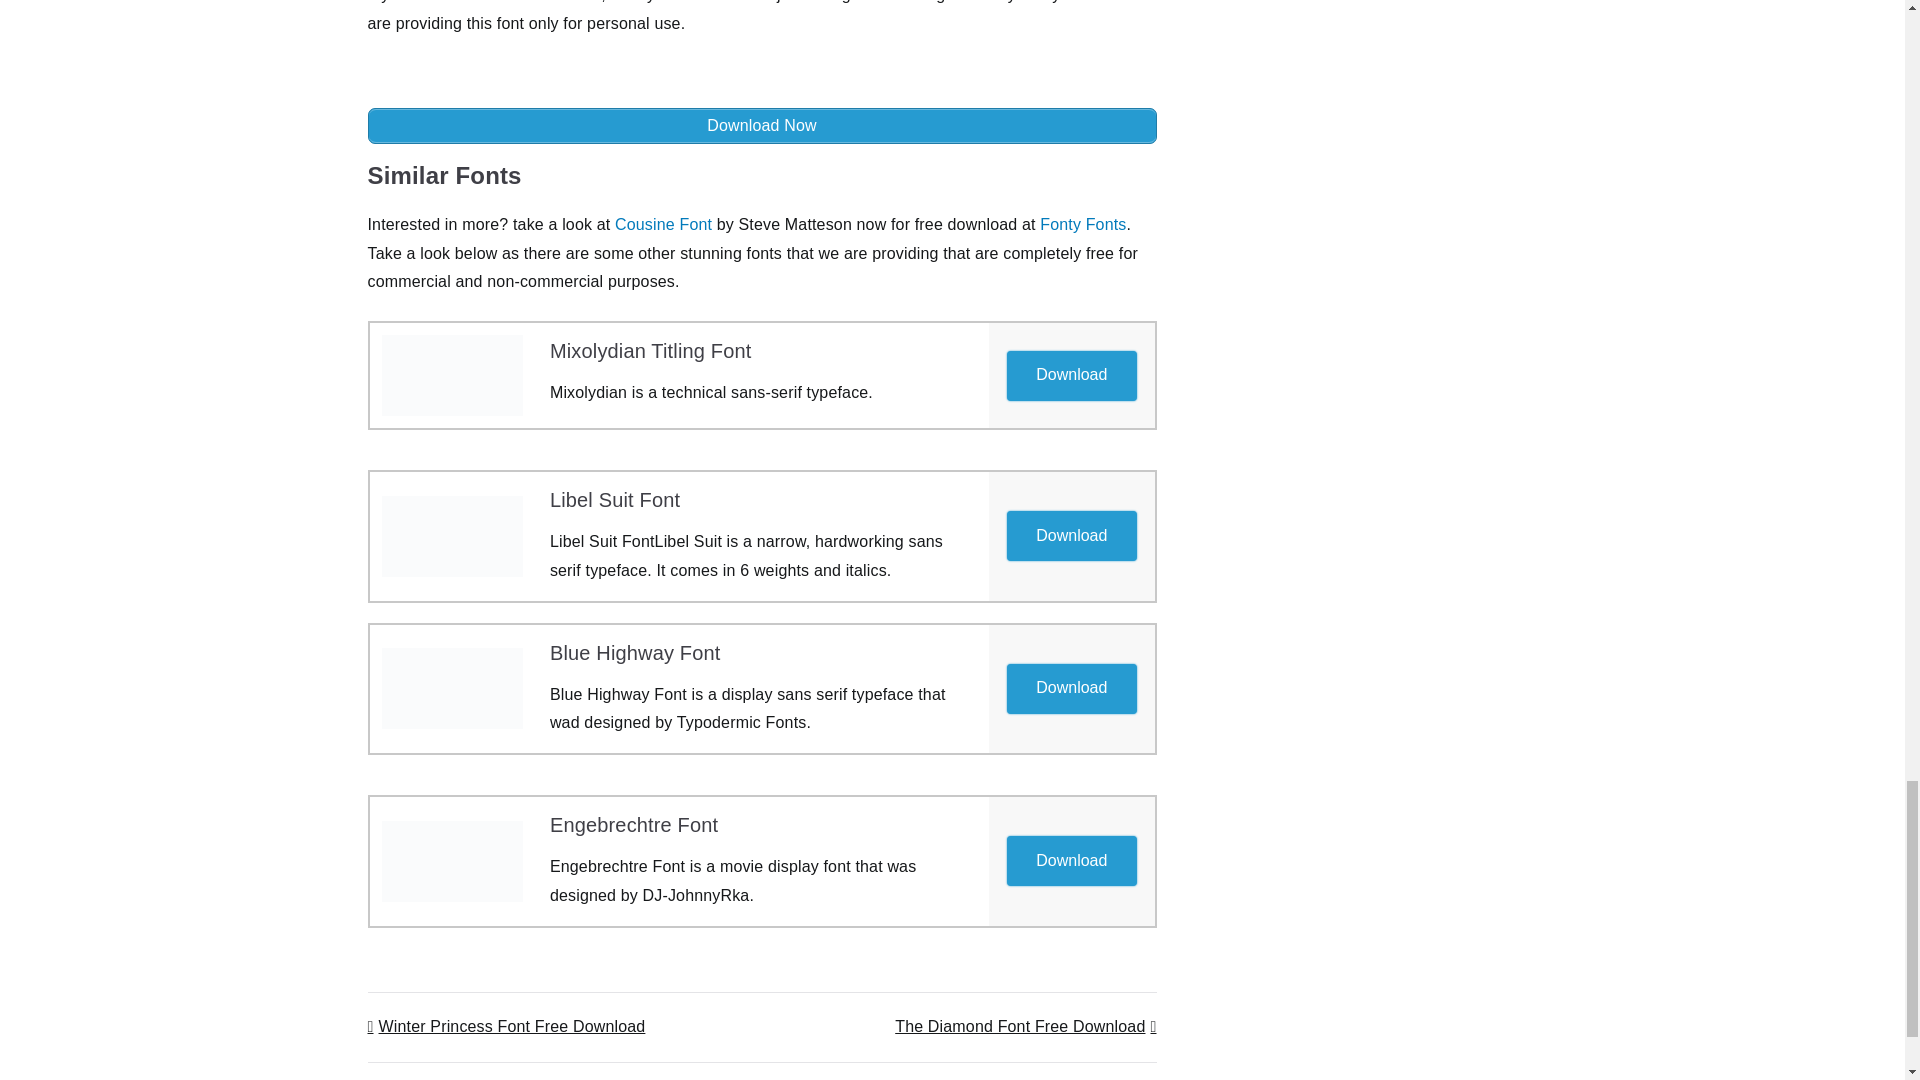 The height and width of the screenshot is (1080, 1920). I want to click on Download, so click(1071, 688).